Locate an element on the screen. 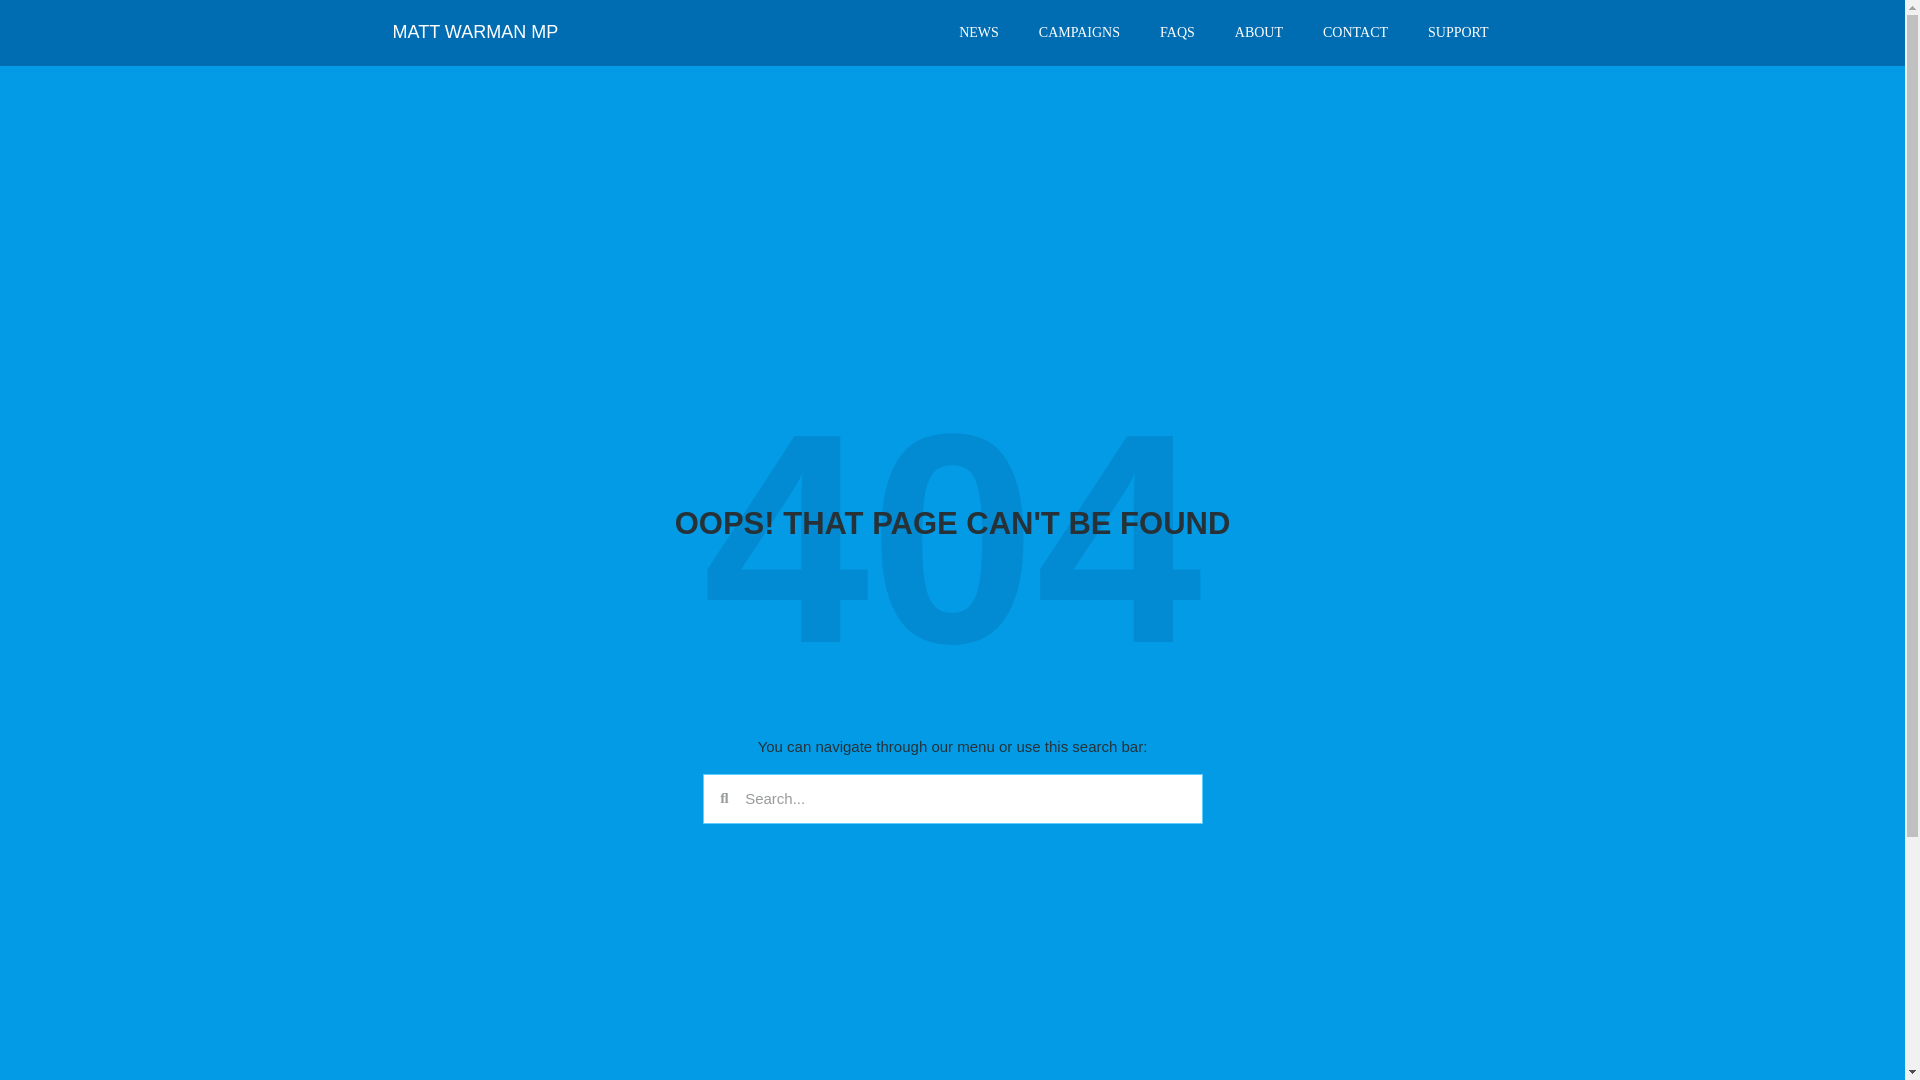  SUPPORT is located at coordinates (1458, 32).